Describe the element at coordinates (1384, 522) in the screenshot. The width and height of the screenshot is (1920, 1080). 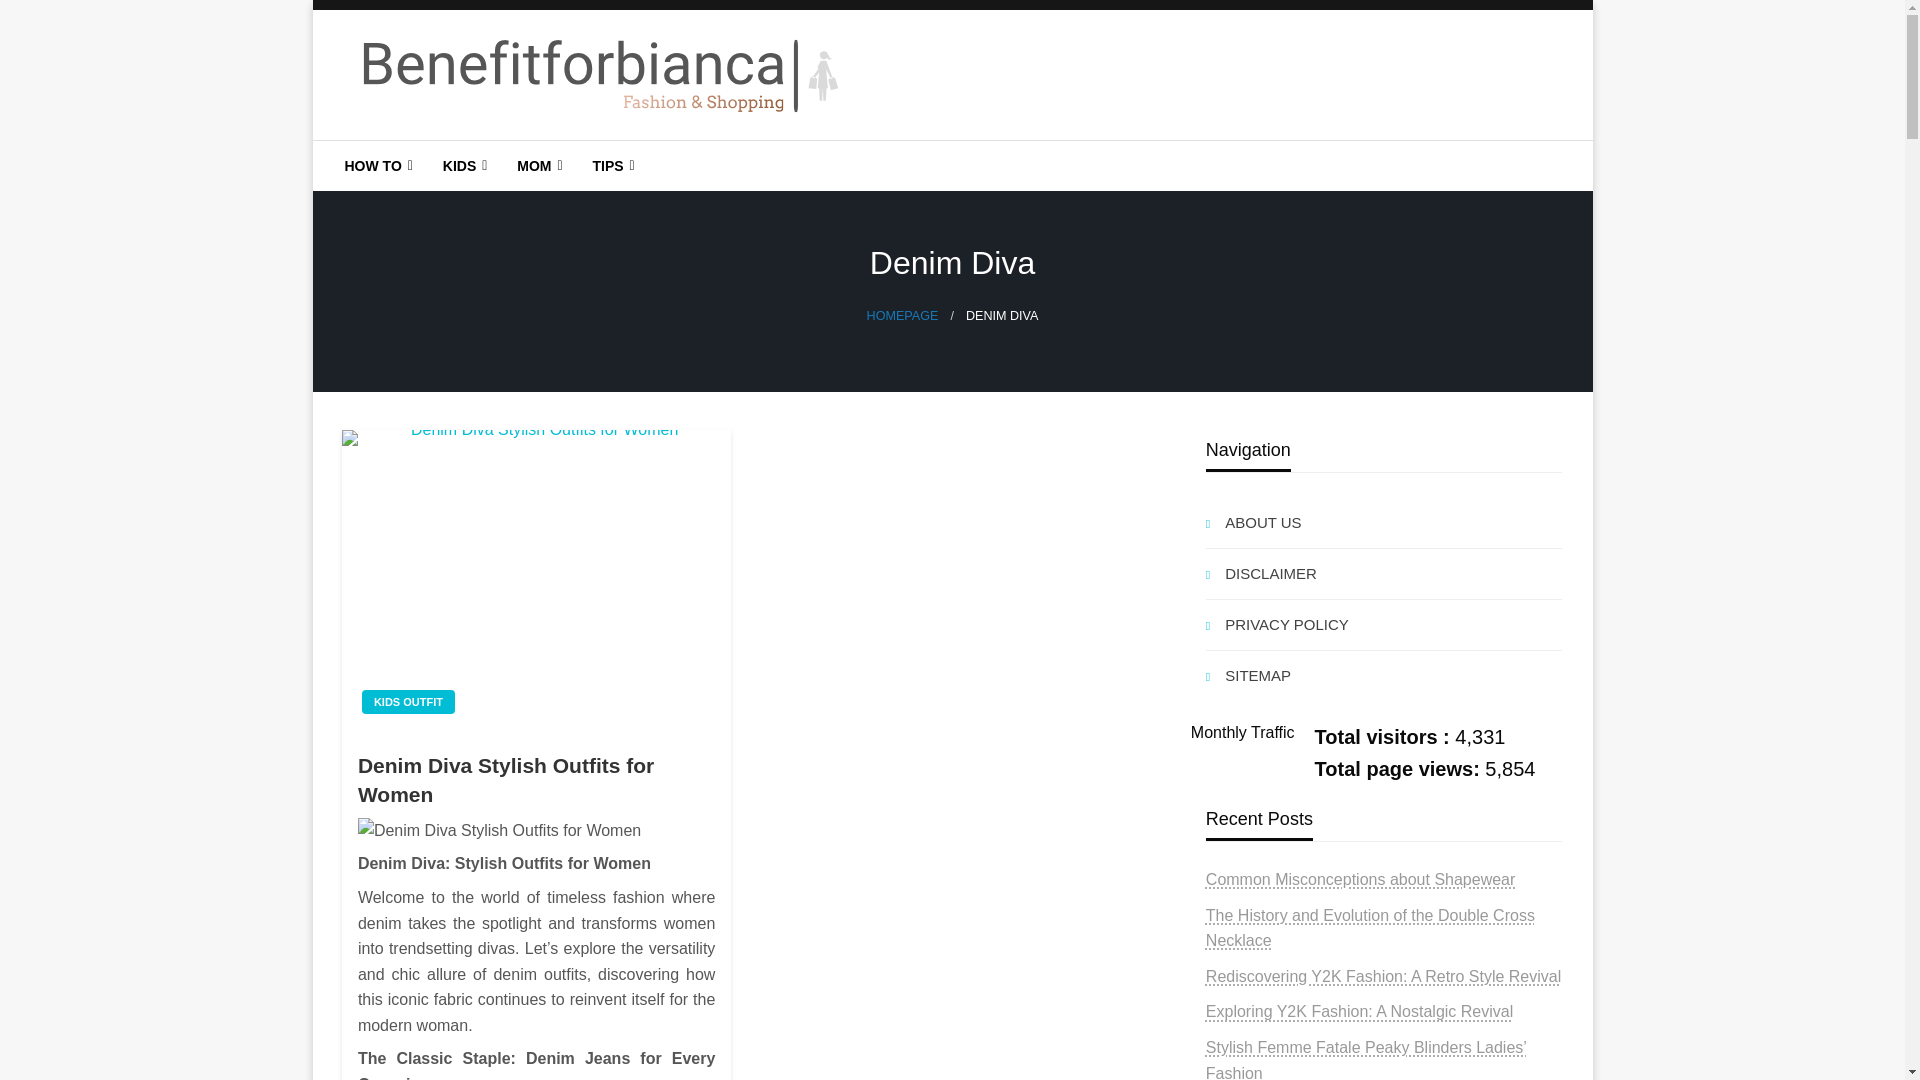
I see `ABOUT US` at that location.